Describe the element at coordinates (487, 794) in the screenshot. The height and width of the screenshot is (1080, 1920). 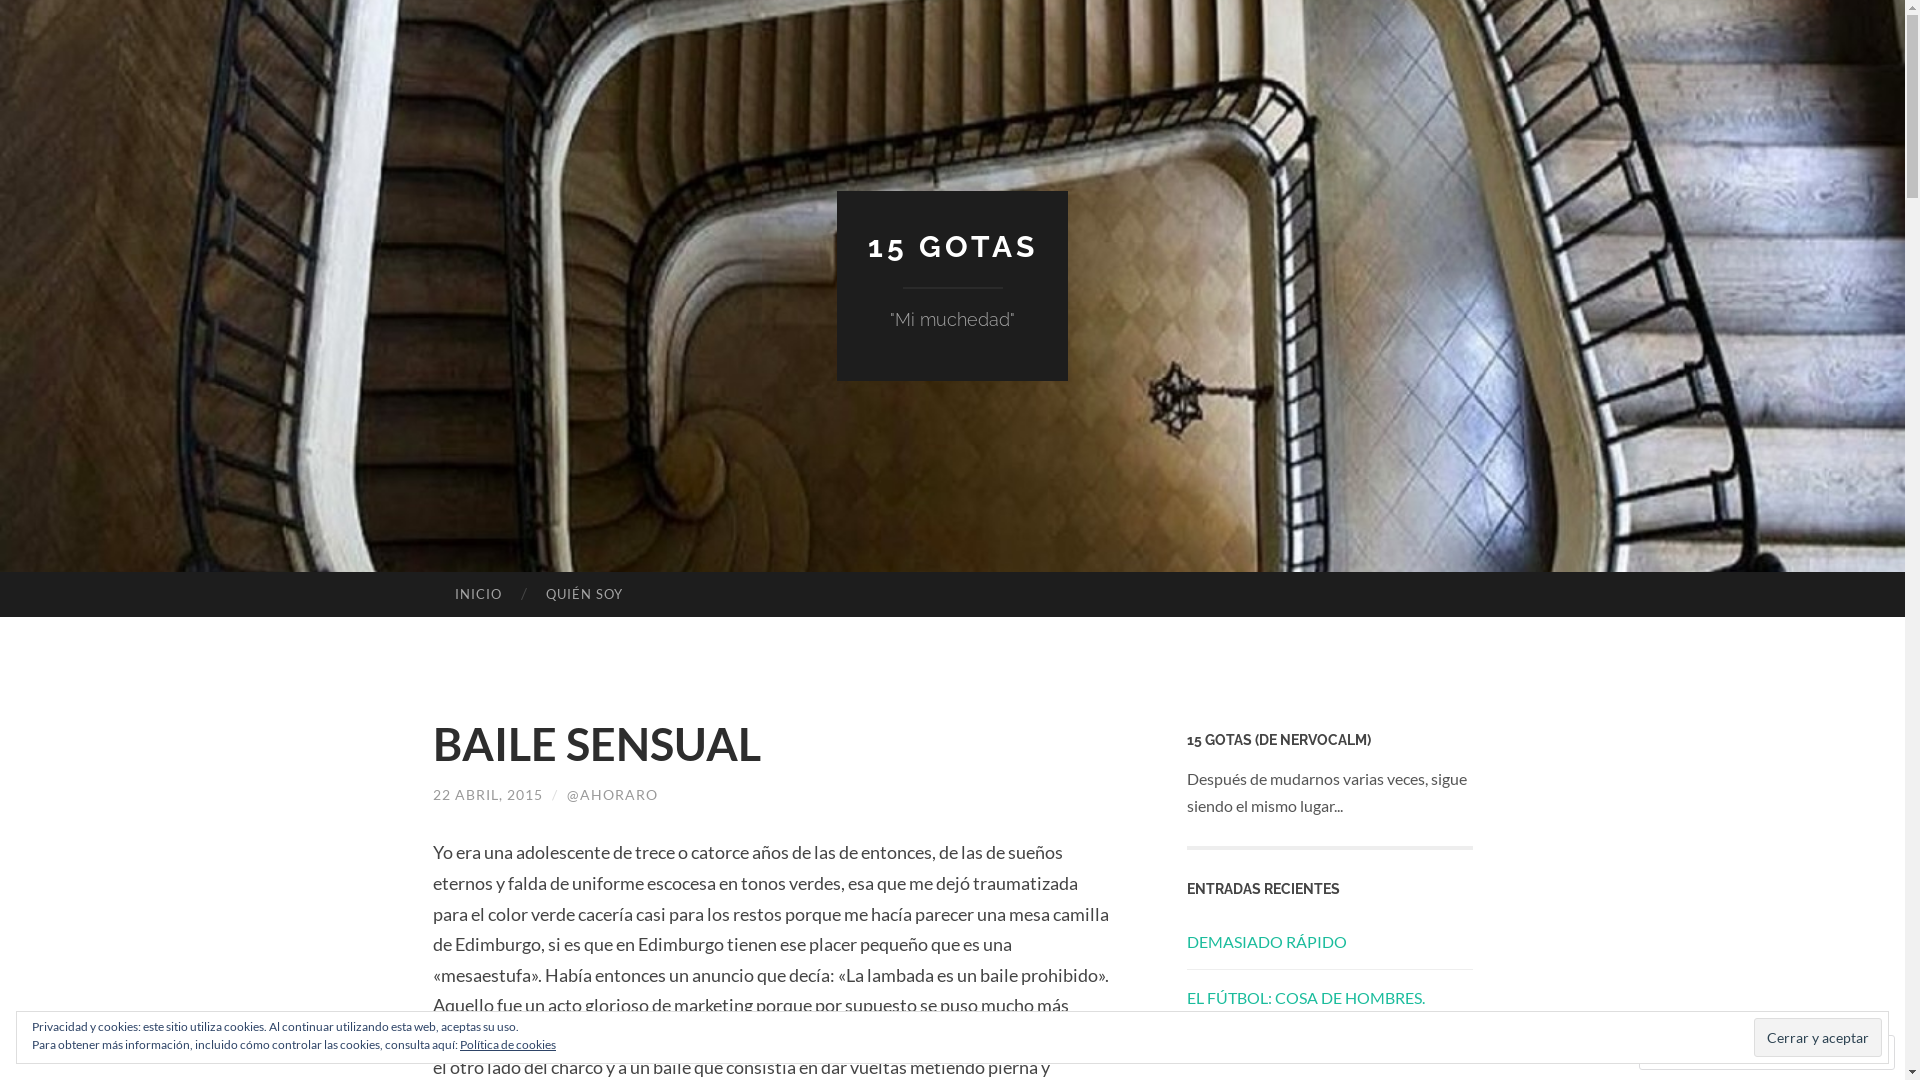
I see `22 ABRIL, 2015` at that location.